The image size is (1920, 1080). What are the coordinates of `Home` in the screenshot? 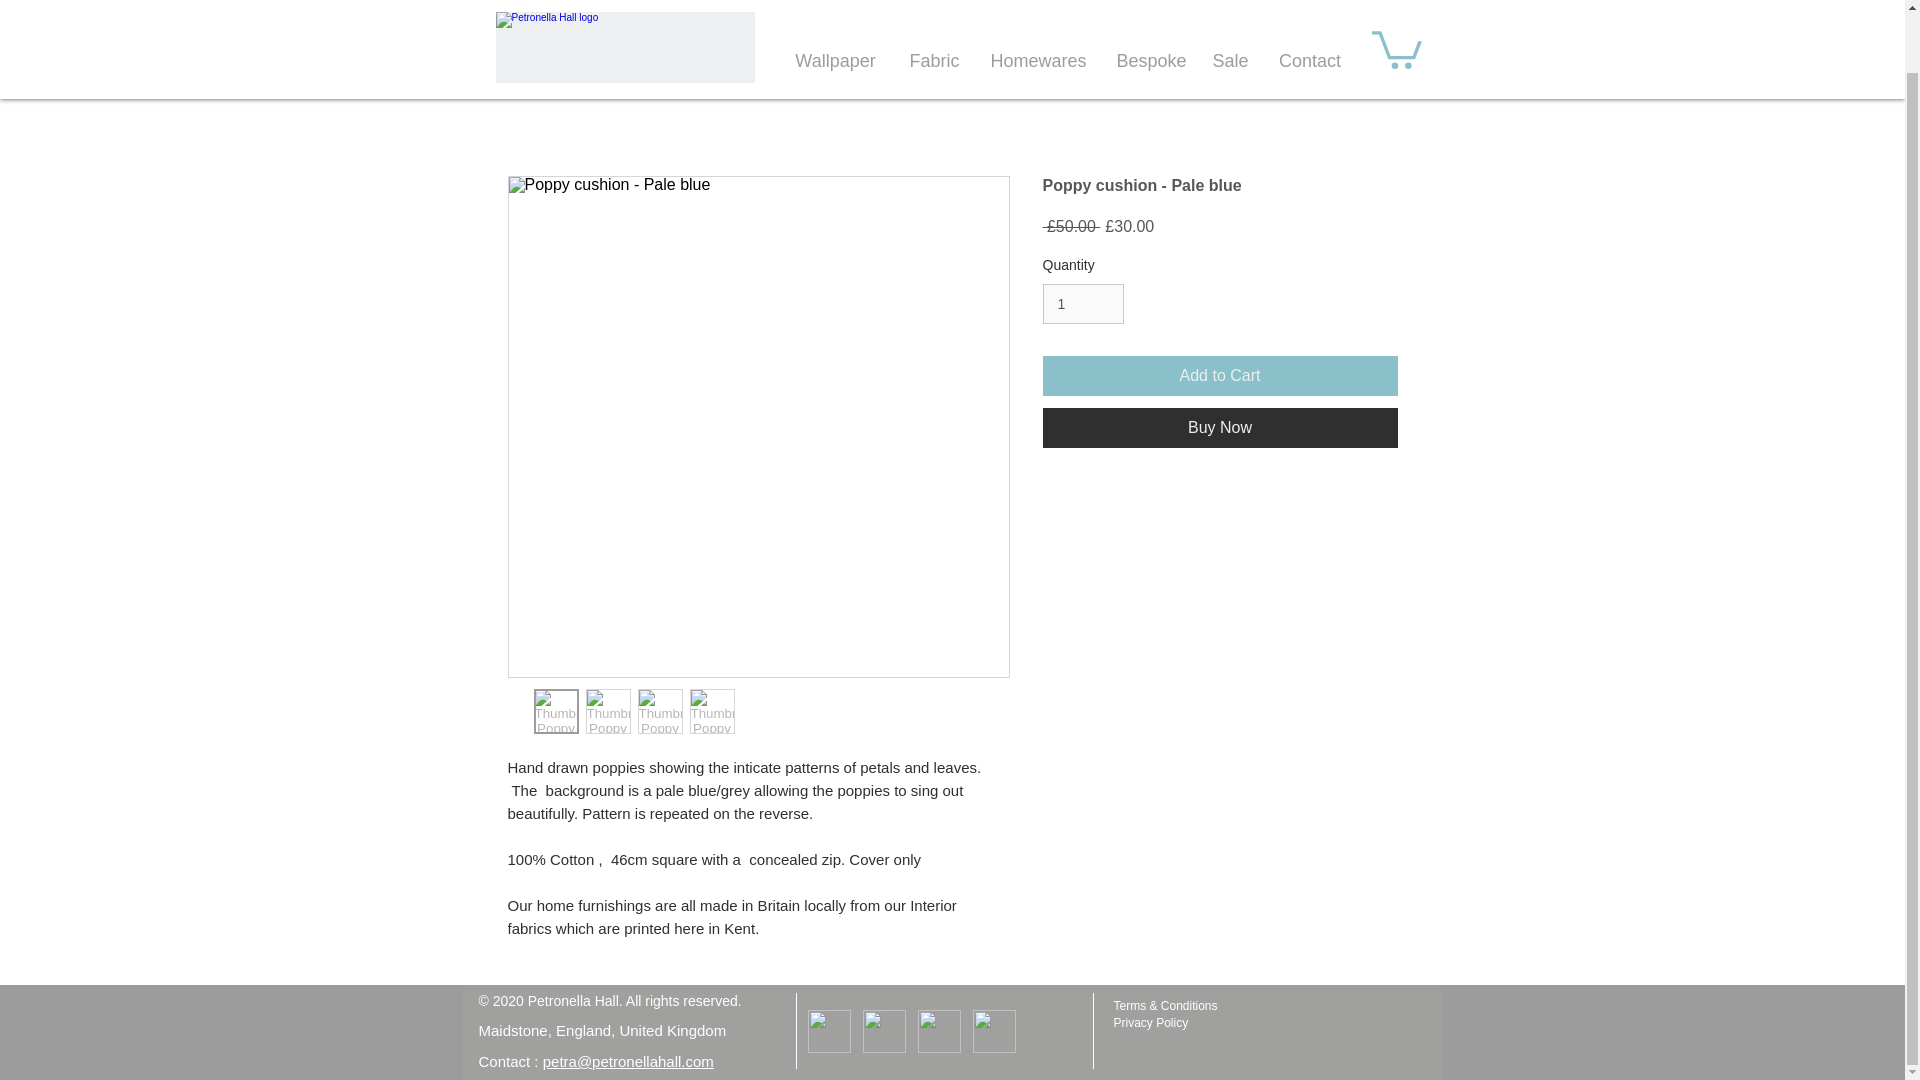 It's located at (624, 10).